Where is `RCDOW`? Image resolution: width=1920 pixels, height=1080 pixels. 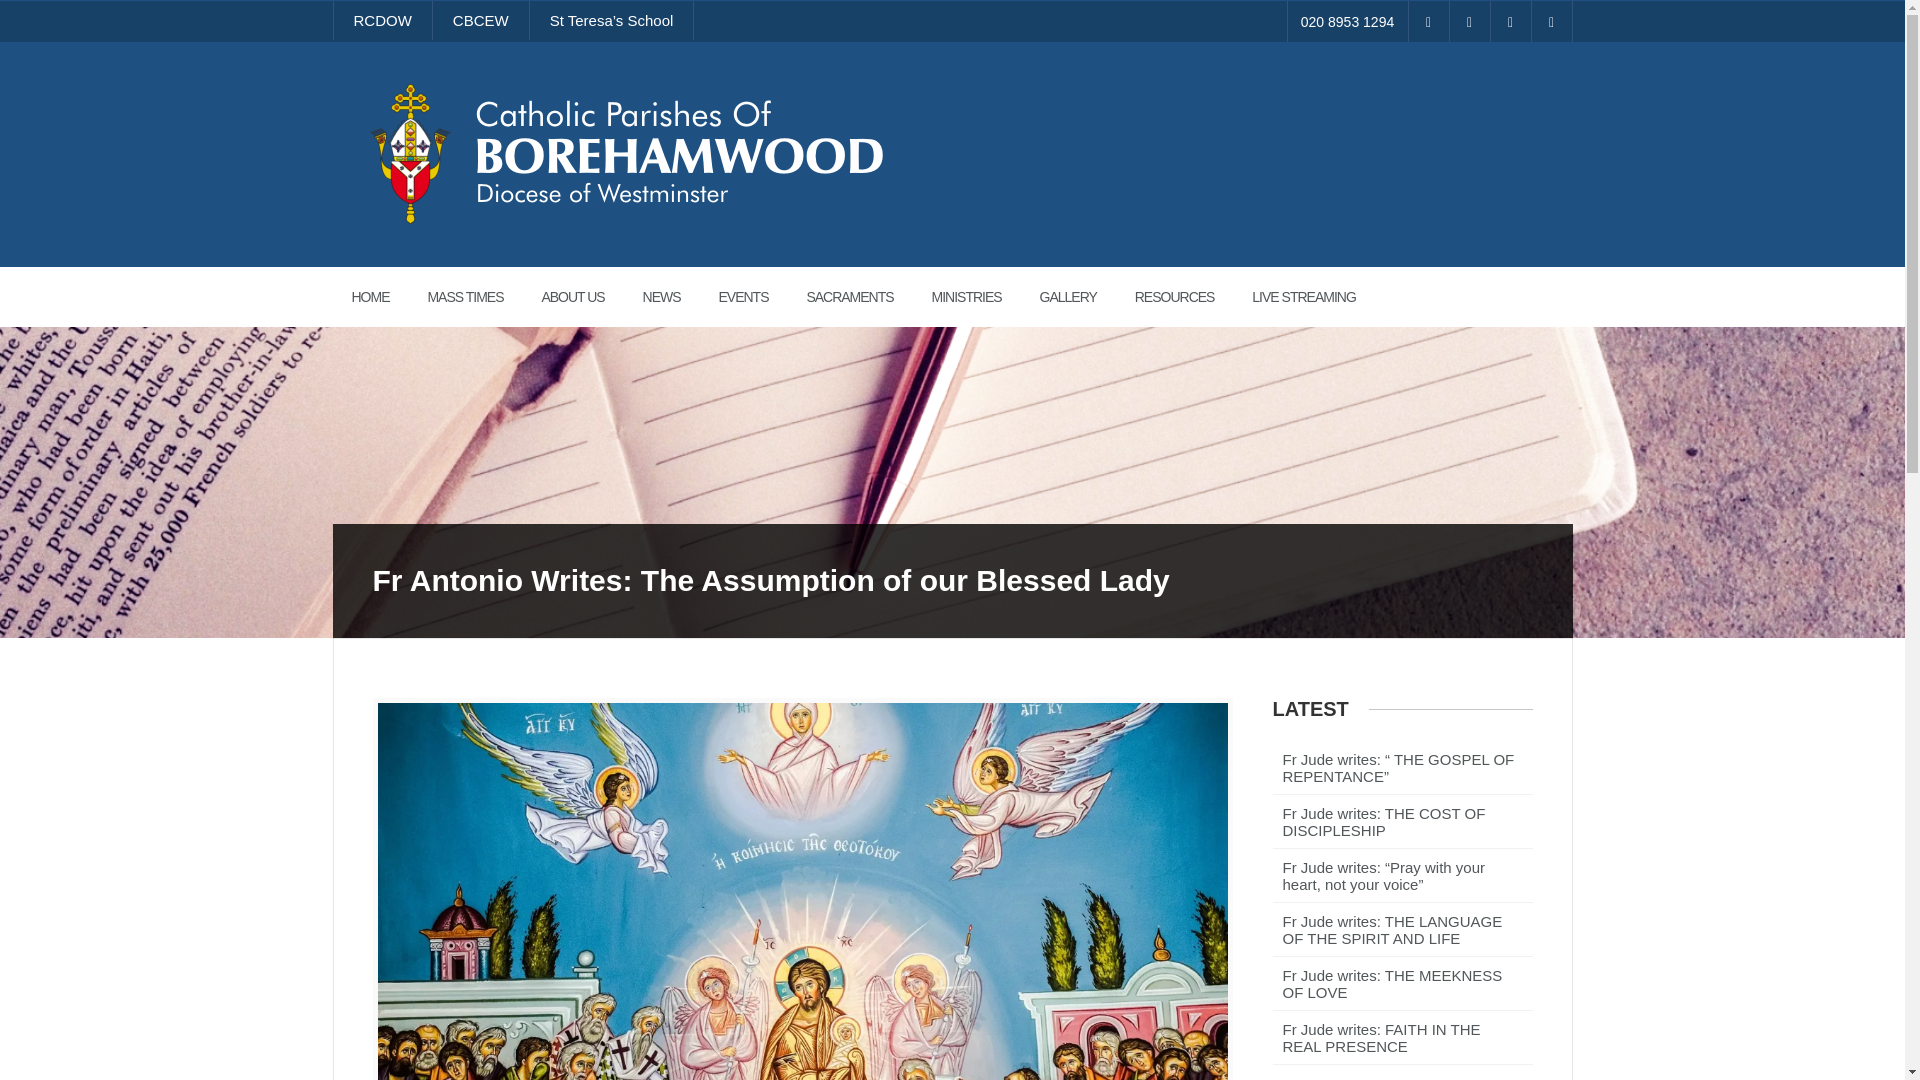
RCDOW is located at coordinates (383, 20).